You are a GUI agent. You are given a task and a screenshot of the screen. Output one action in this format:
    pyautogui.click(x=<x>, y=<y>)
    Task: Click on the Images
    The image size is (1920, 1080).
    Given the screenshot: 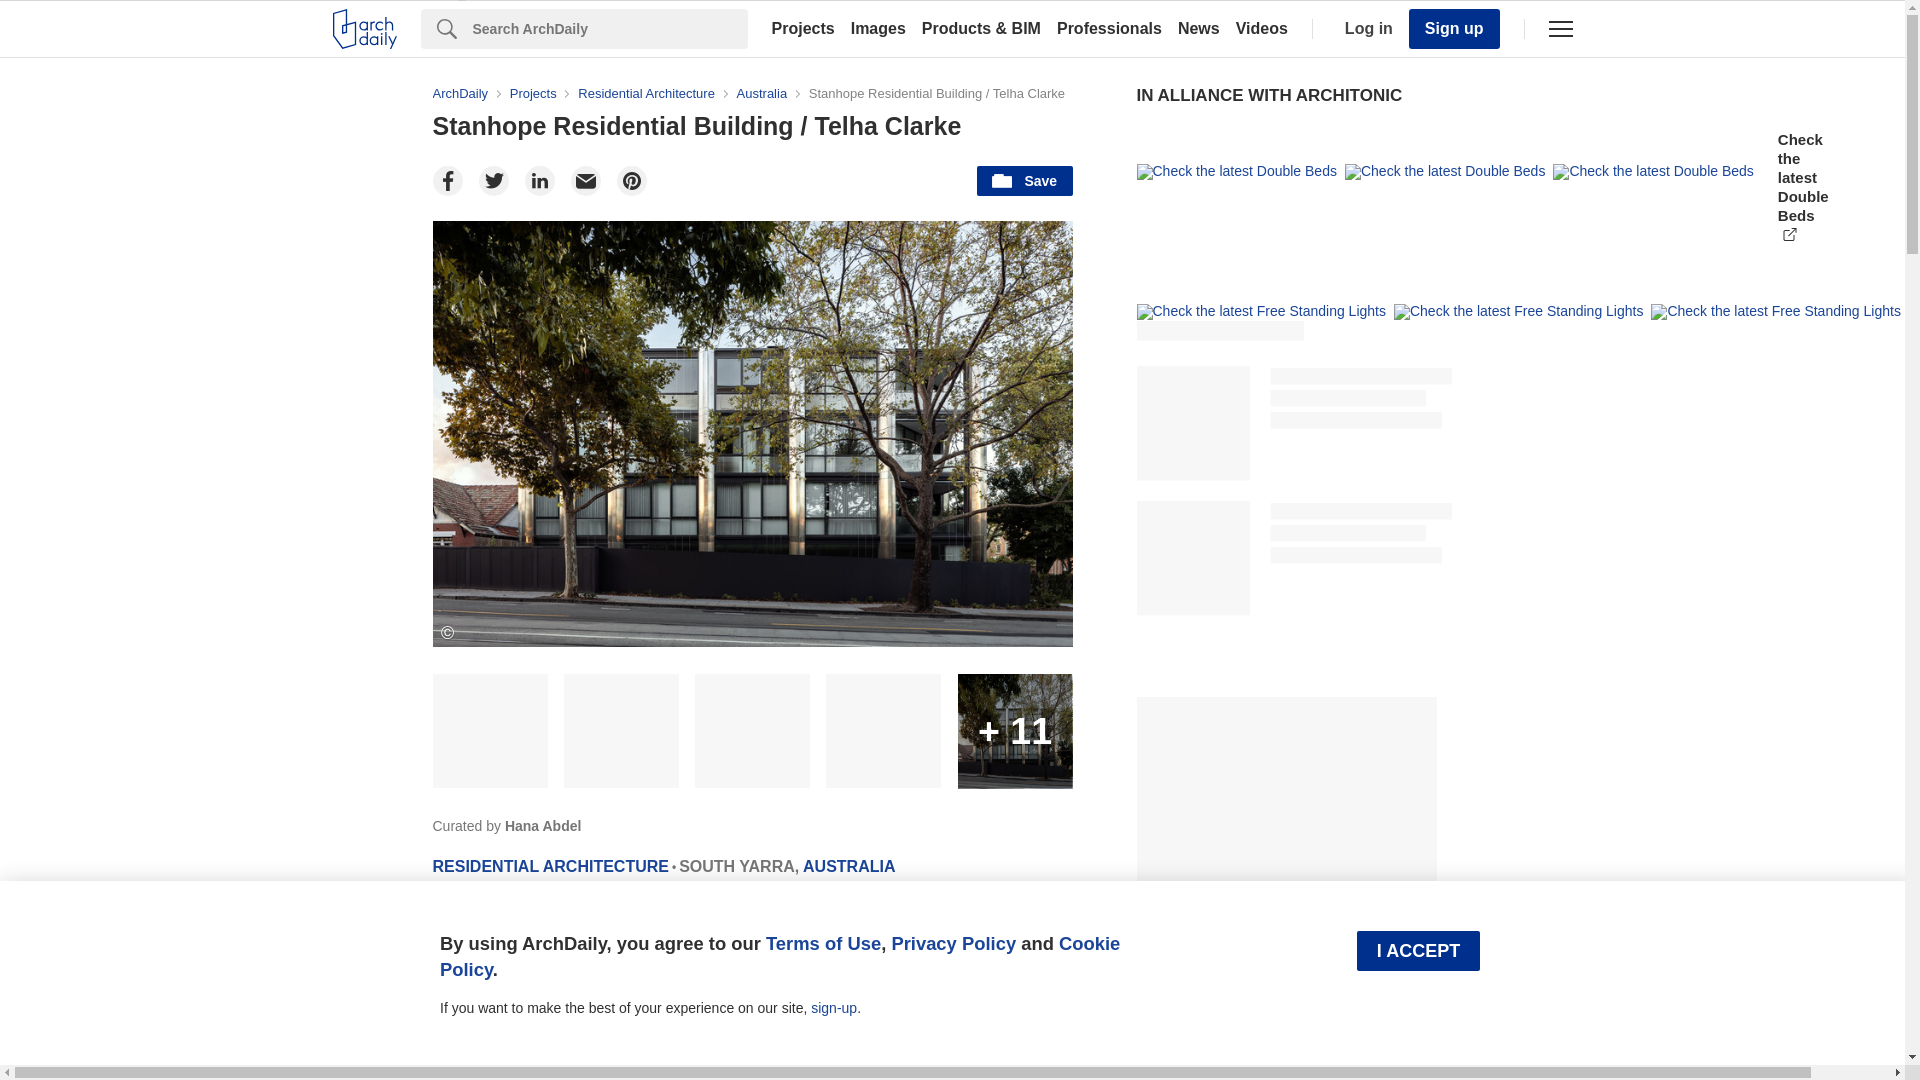 What is the action you would take?
    pyautogui.click(x=878, y=28)
    